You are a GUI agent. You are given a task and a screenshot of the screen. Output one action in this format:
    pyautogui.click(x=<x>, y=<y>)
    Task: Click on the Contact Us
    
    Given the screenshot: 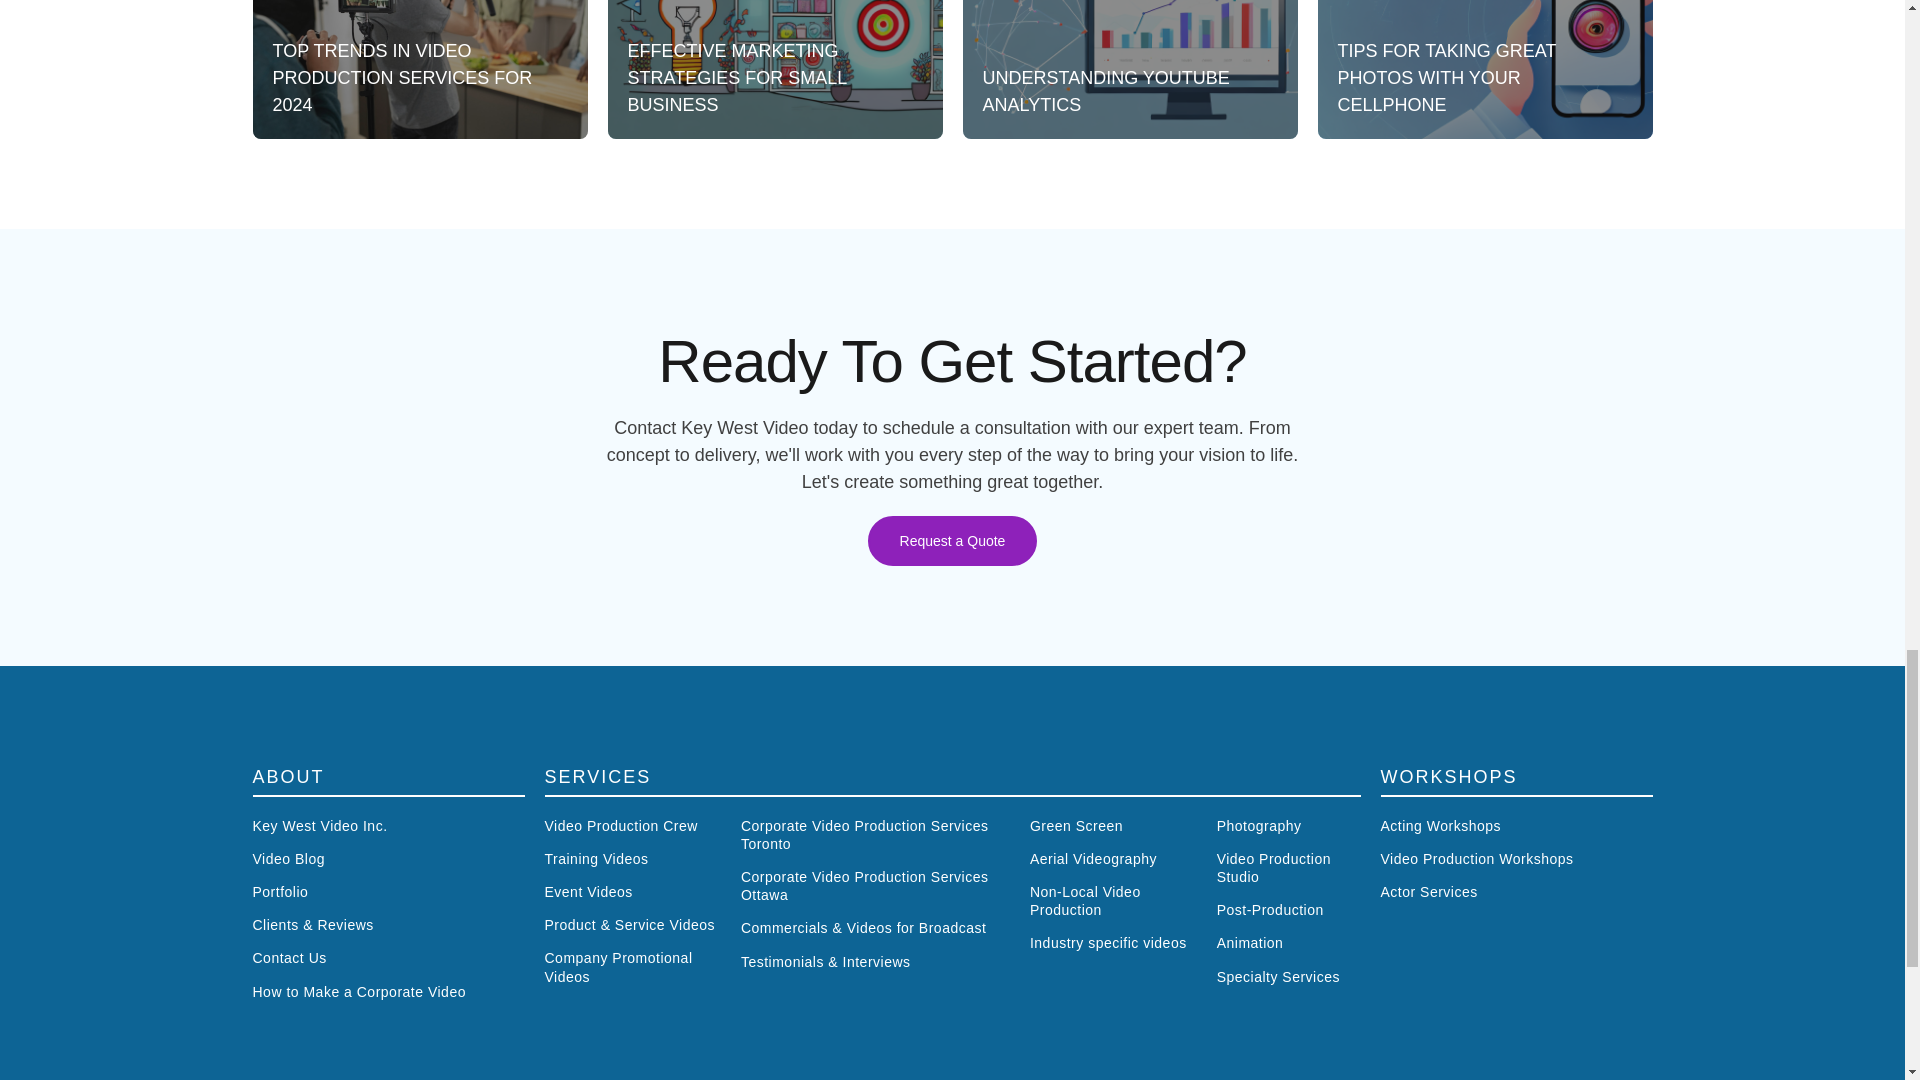 What is the action you would take?
    pyautogui.click(x=388, y=958)
    